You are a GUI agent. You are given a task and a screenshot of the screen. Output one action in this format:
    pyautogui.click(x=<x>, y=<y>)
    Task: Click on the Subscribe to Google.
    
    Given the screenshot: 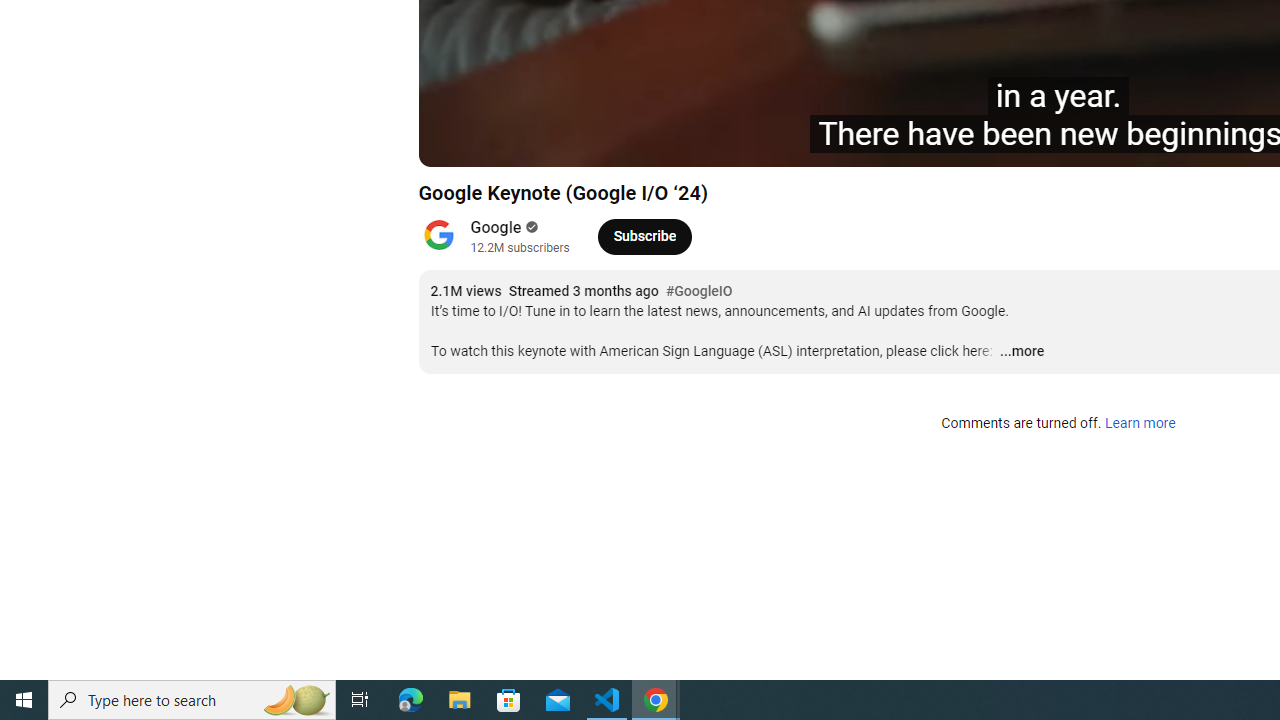 What is the action you would take?
    pyautogui.click(x=644, y=236)
    